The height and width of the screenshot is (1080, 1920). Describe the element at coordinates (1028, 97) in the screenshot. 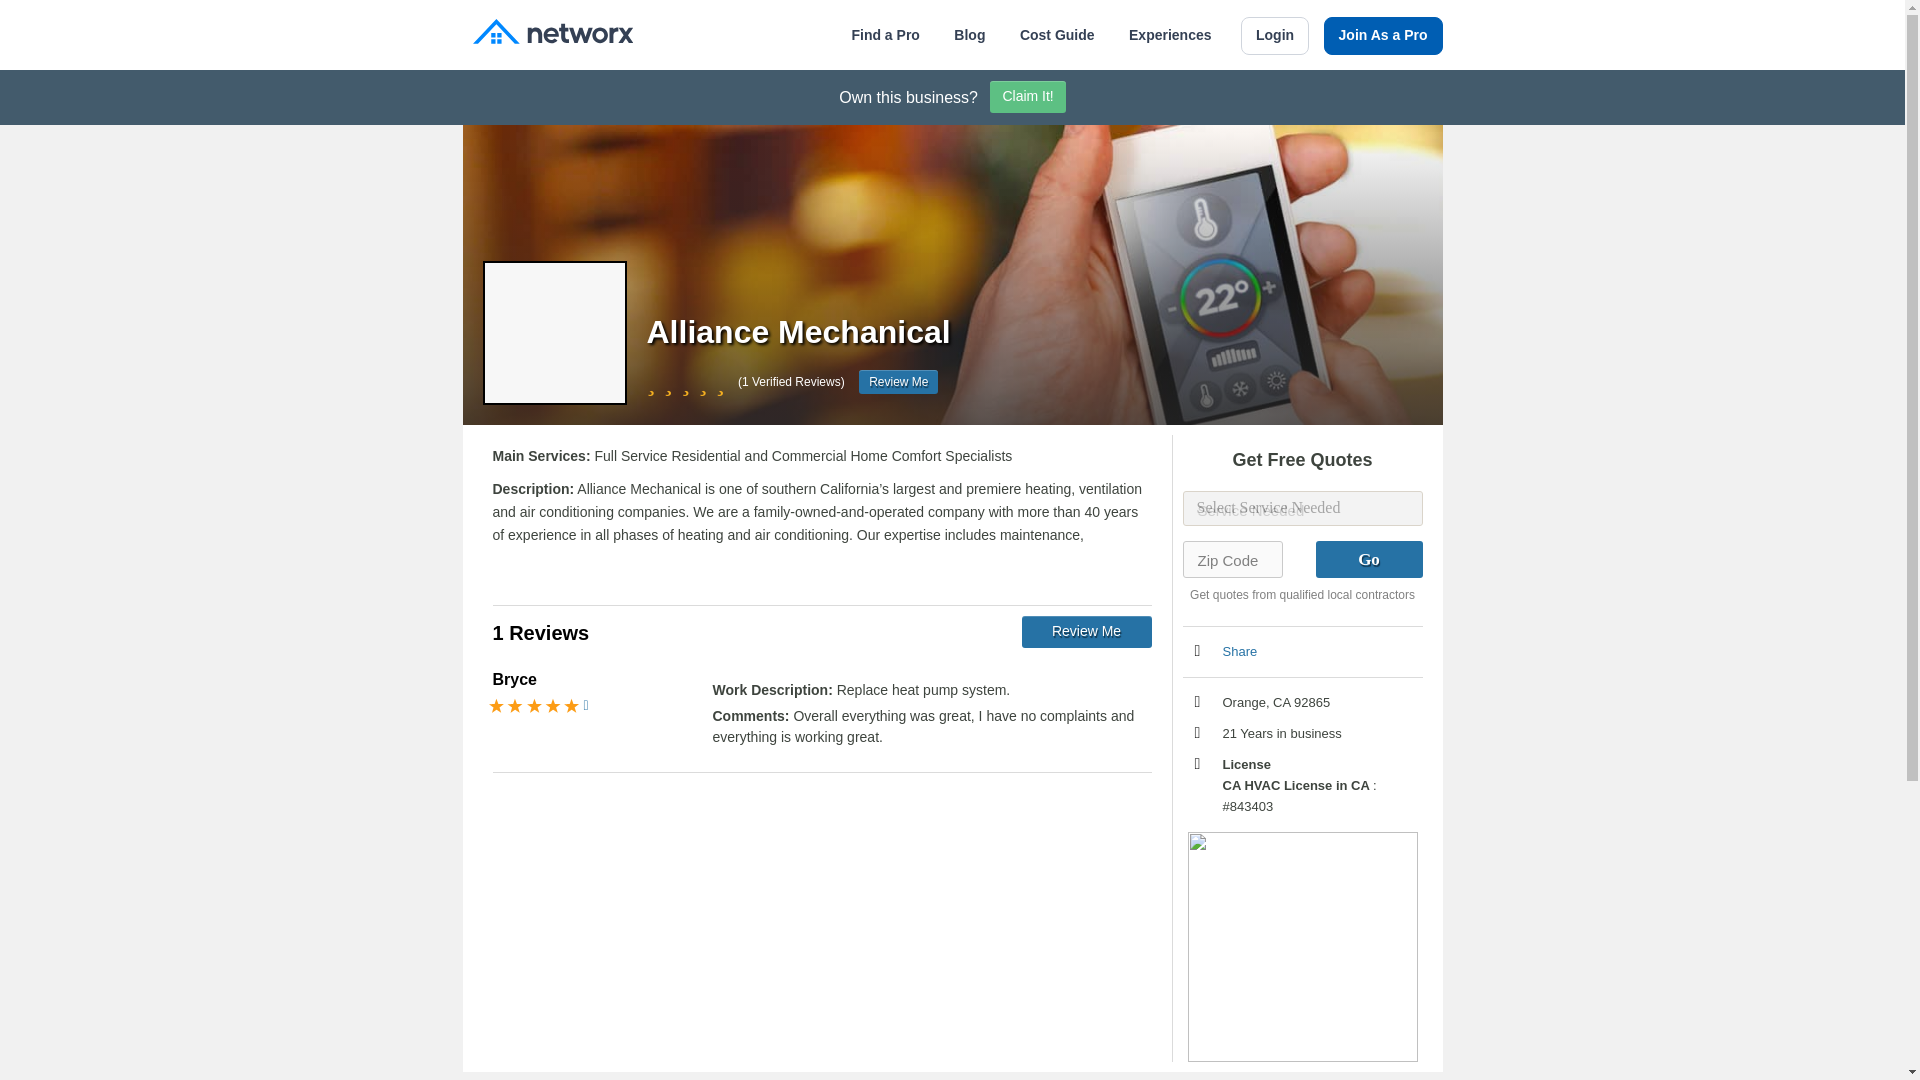

I see `Claim It!` at that location.